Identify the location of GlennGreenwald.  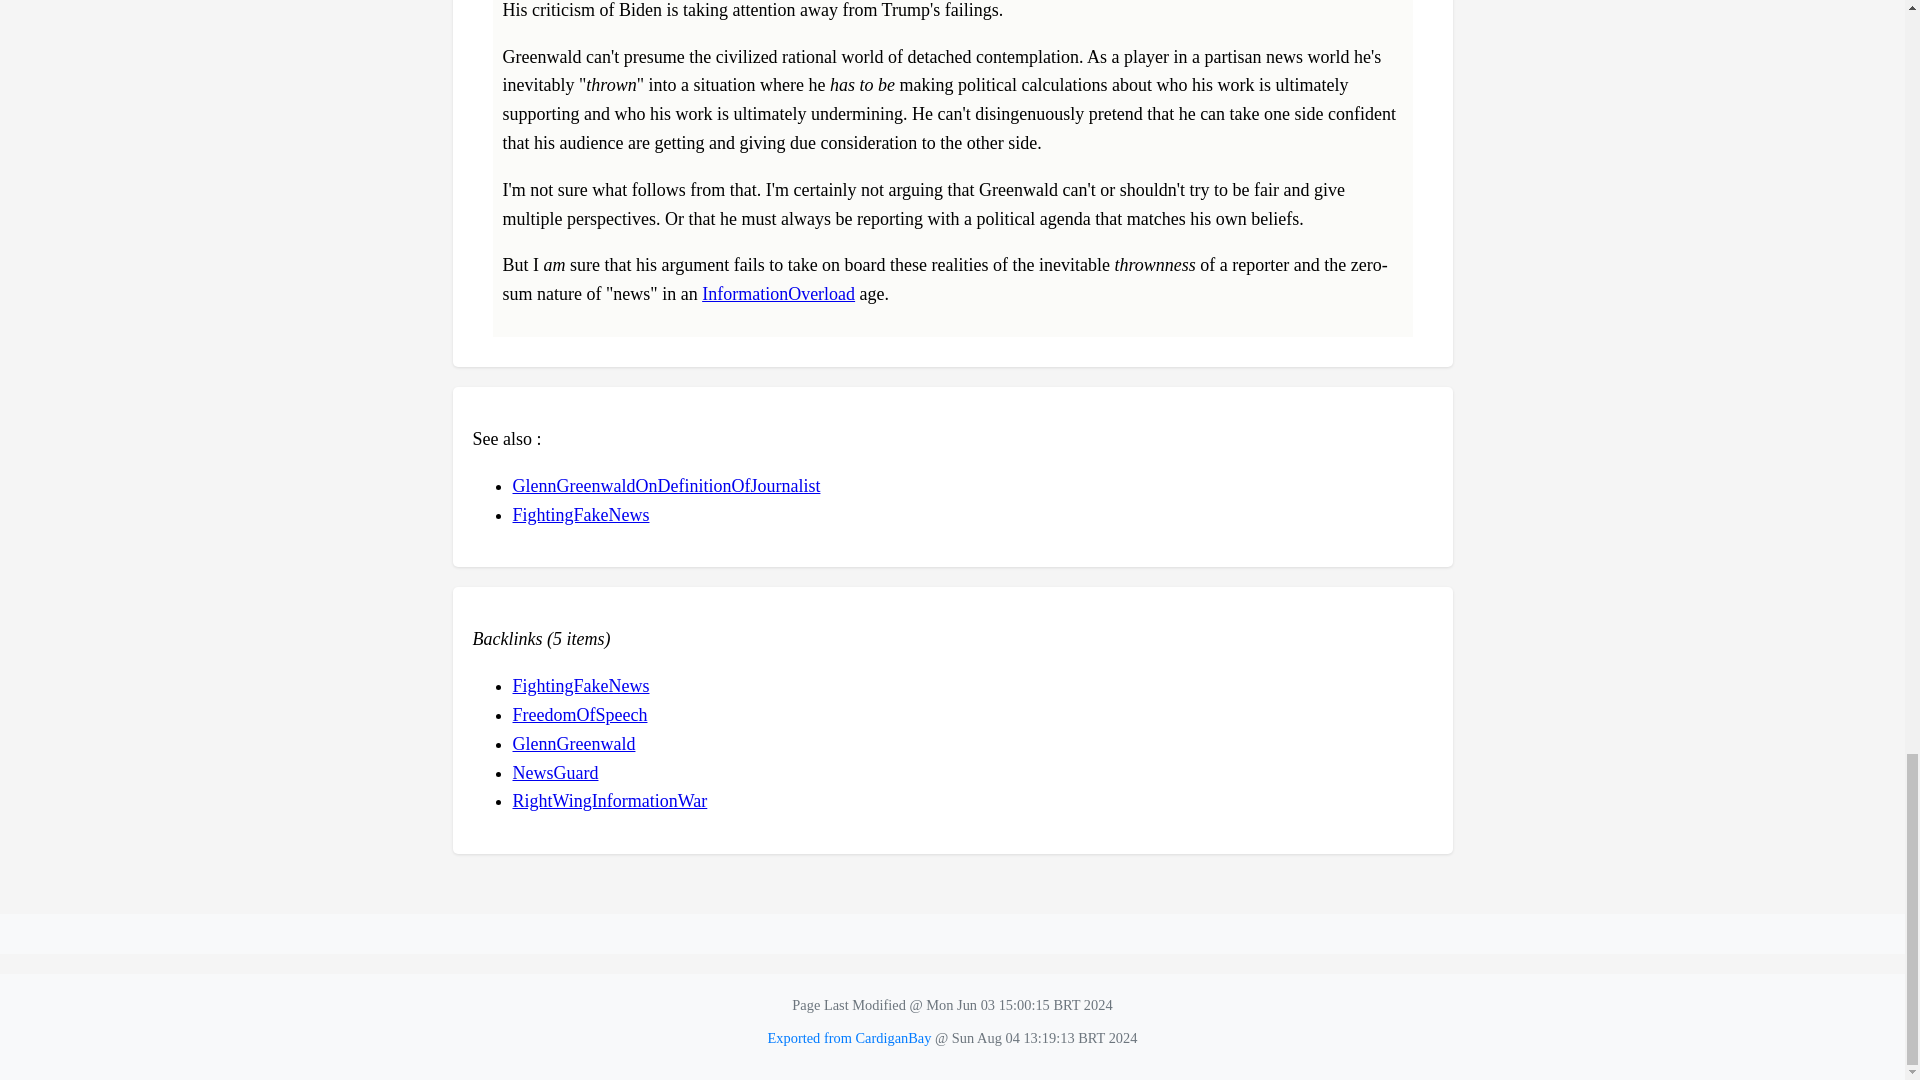
(574, 744).